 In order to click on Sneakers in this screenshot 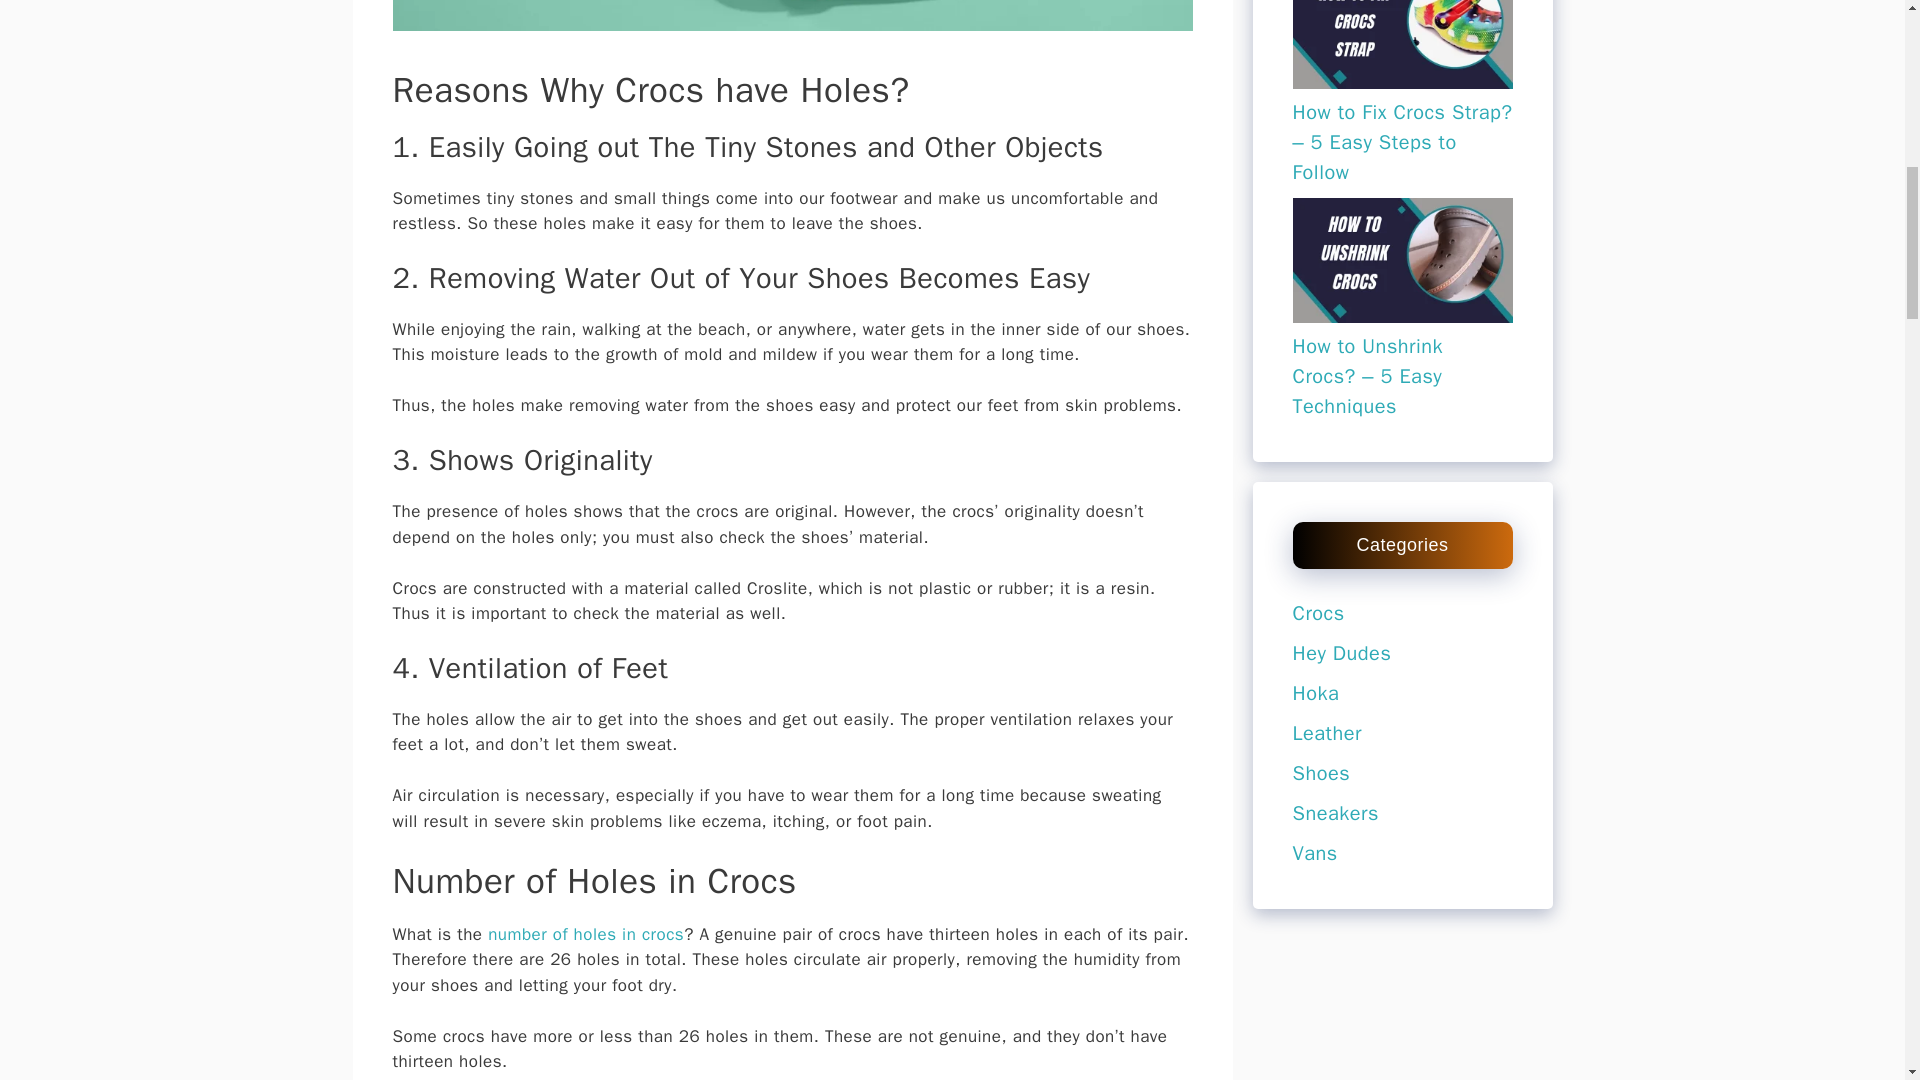, I will do `click(1335, 814)`.